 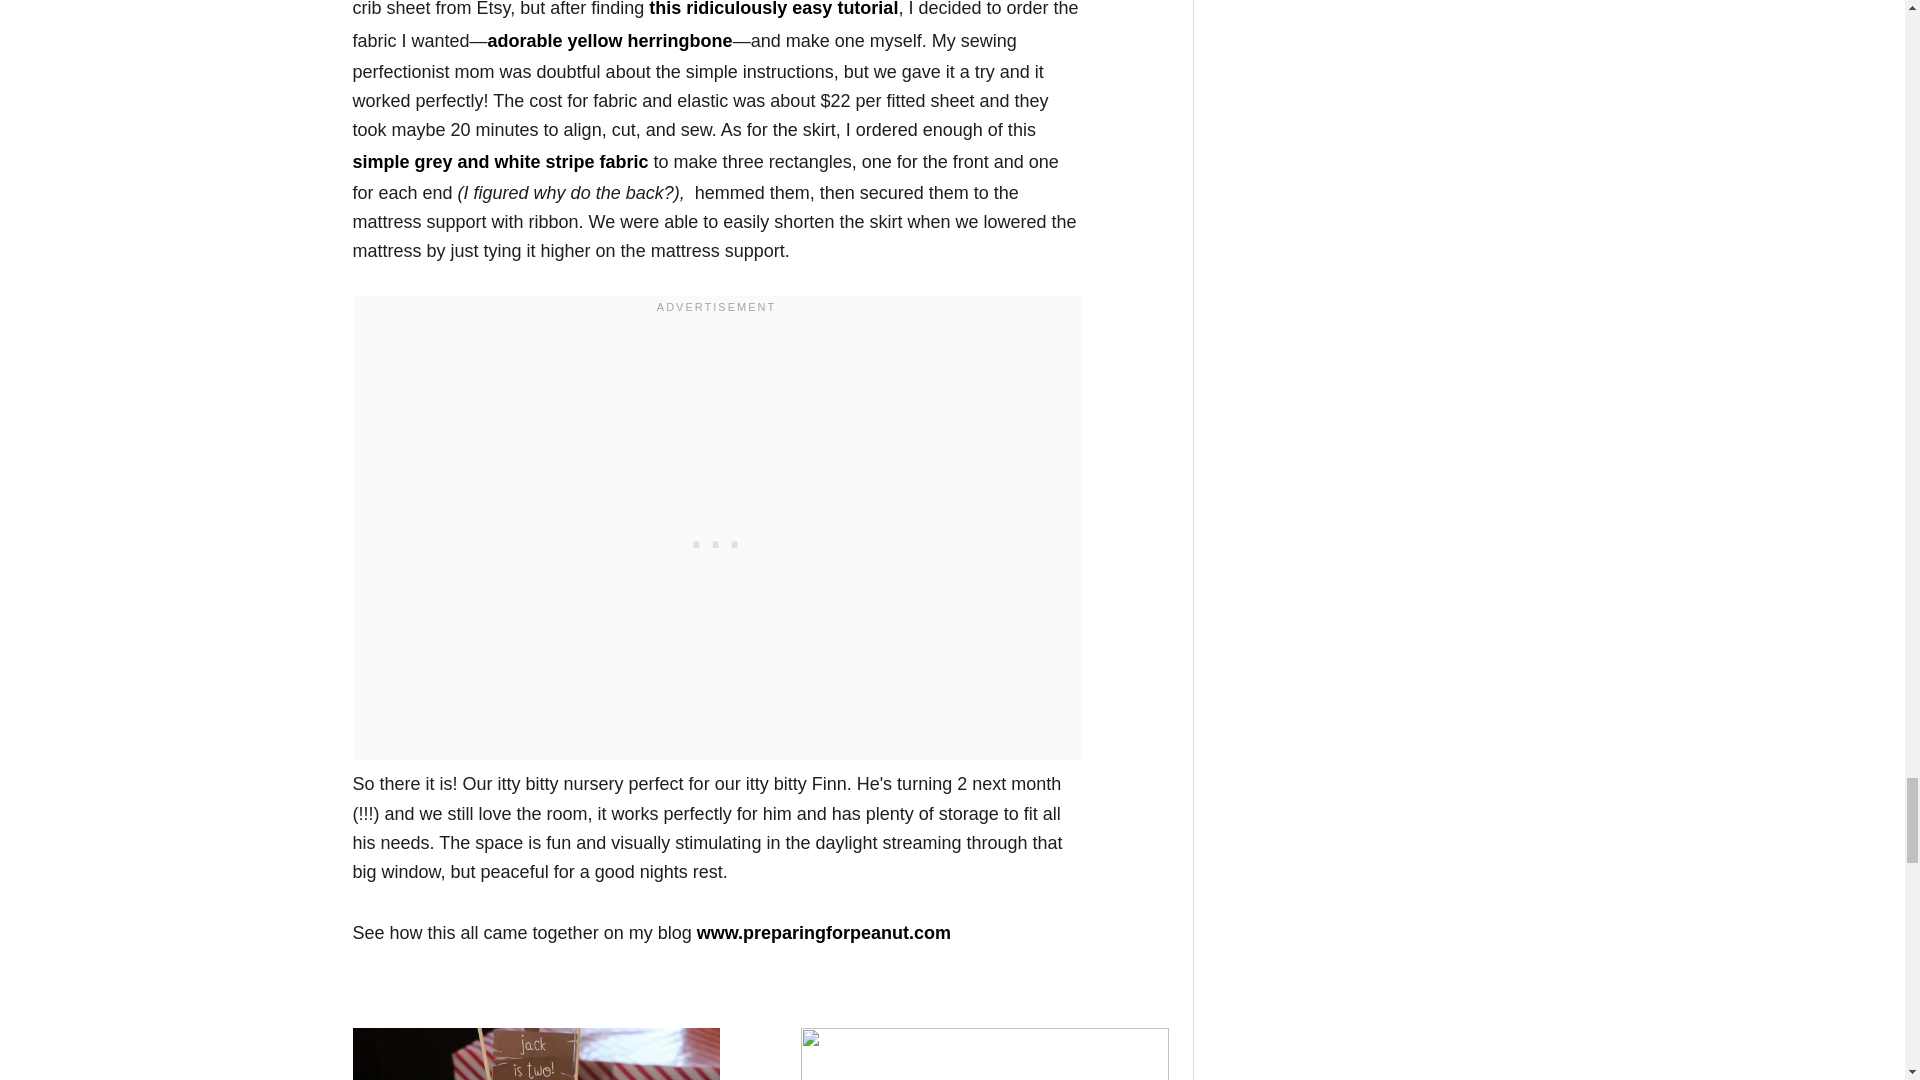 What do you see at coordinates (773, 9) in the screenshot?
I see `Imperfect Home Making - Fitted Sheet Tutorial` at bounding box center [773, 9].